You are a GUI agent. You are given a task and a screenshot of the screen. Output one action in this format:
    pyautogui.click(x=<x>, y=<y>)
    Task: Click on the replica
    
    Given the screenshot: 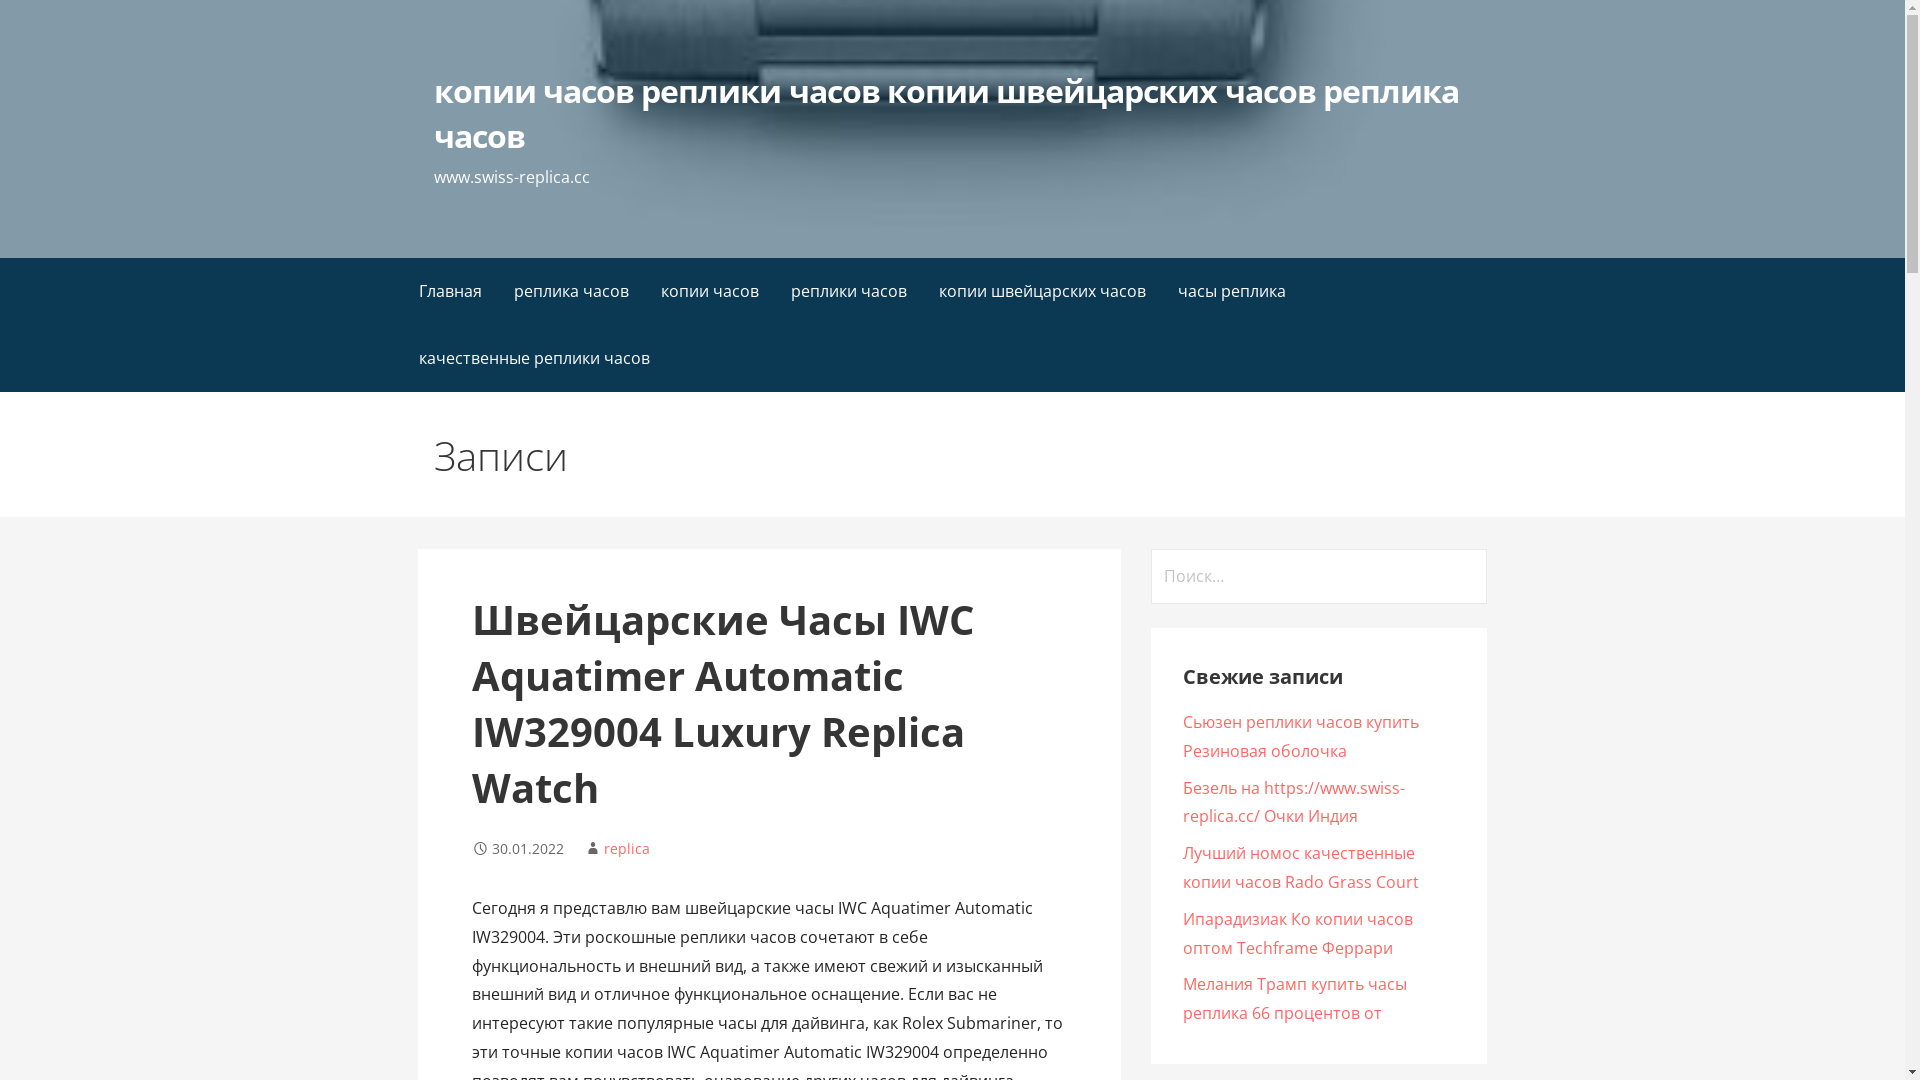 What is the action you would take?
    pyautogui.click(x=627, y=848)
    